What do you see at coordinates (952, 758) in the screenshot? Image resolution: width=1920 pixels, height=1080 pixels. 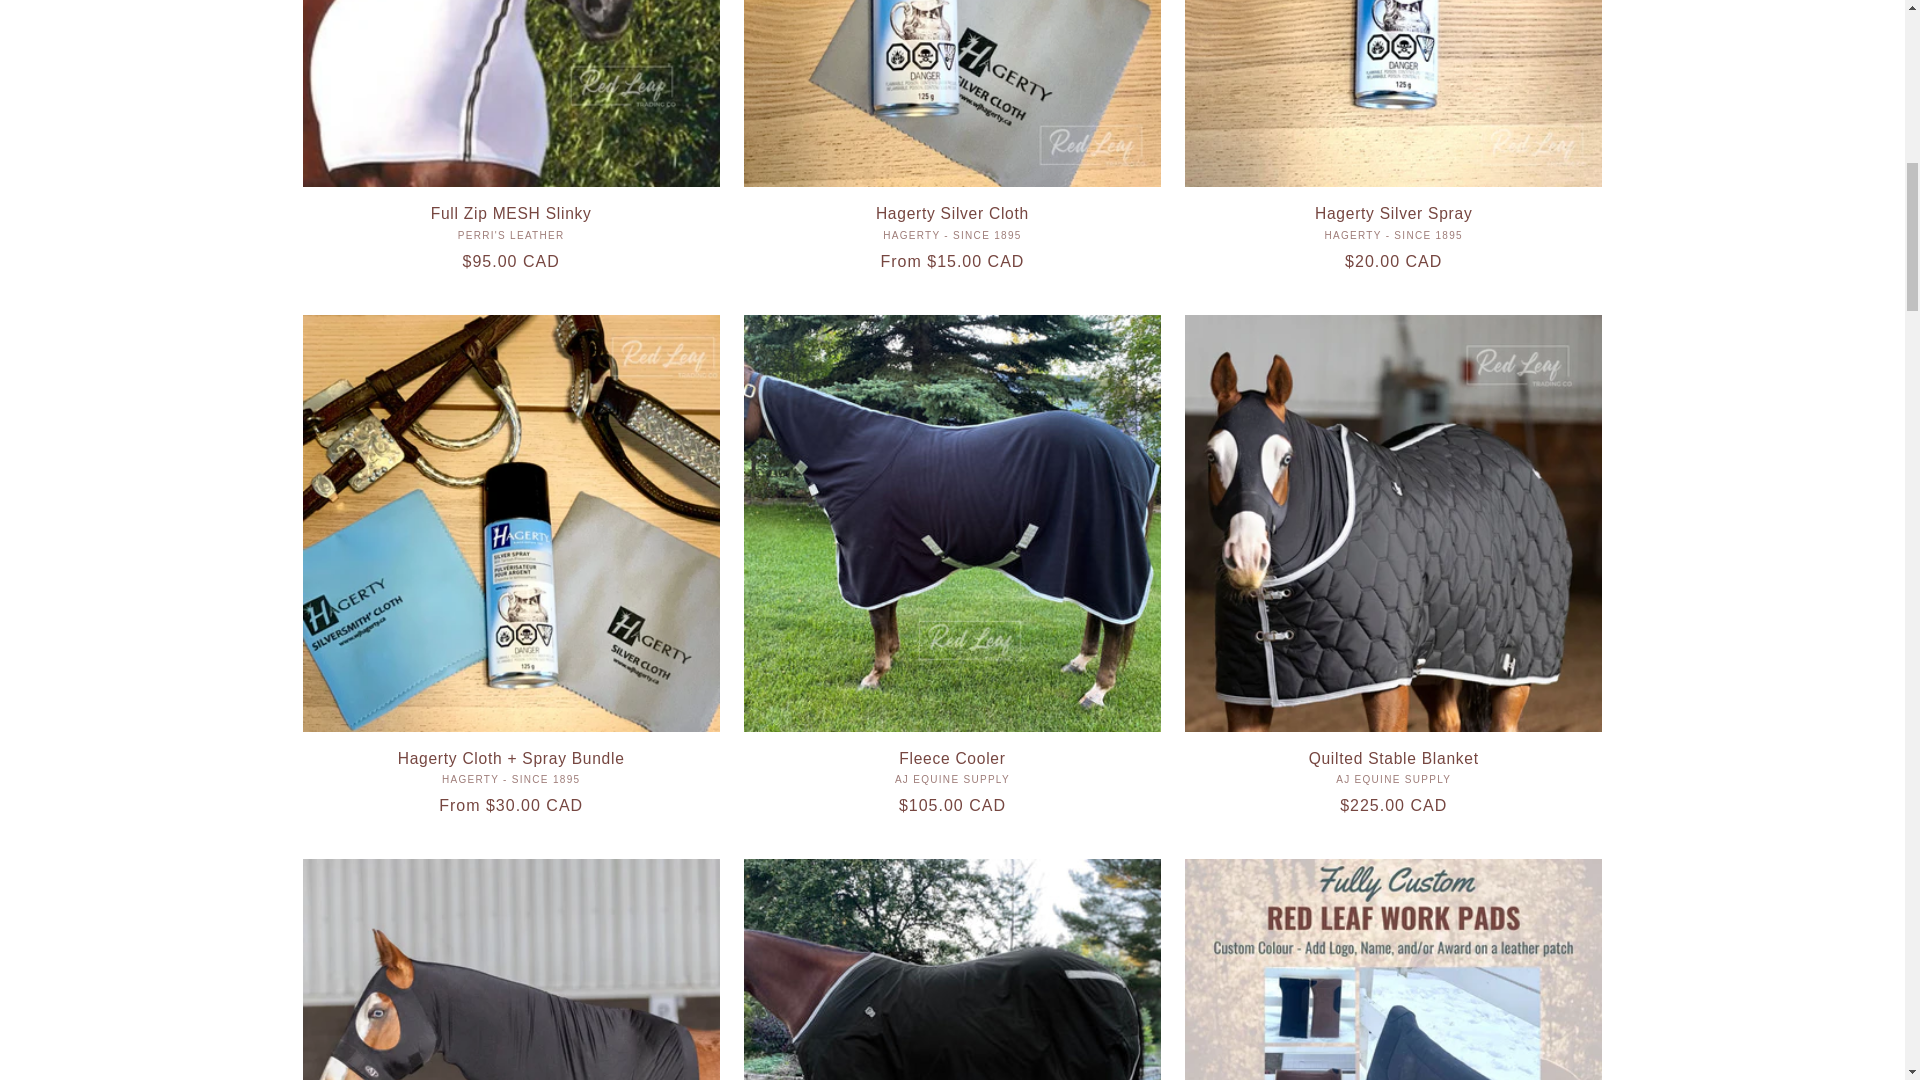 I see `Fleece Cooler` at bounding box center [952, 758].